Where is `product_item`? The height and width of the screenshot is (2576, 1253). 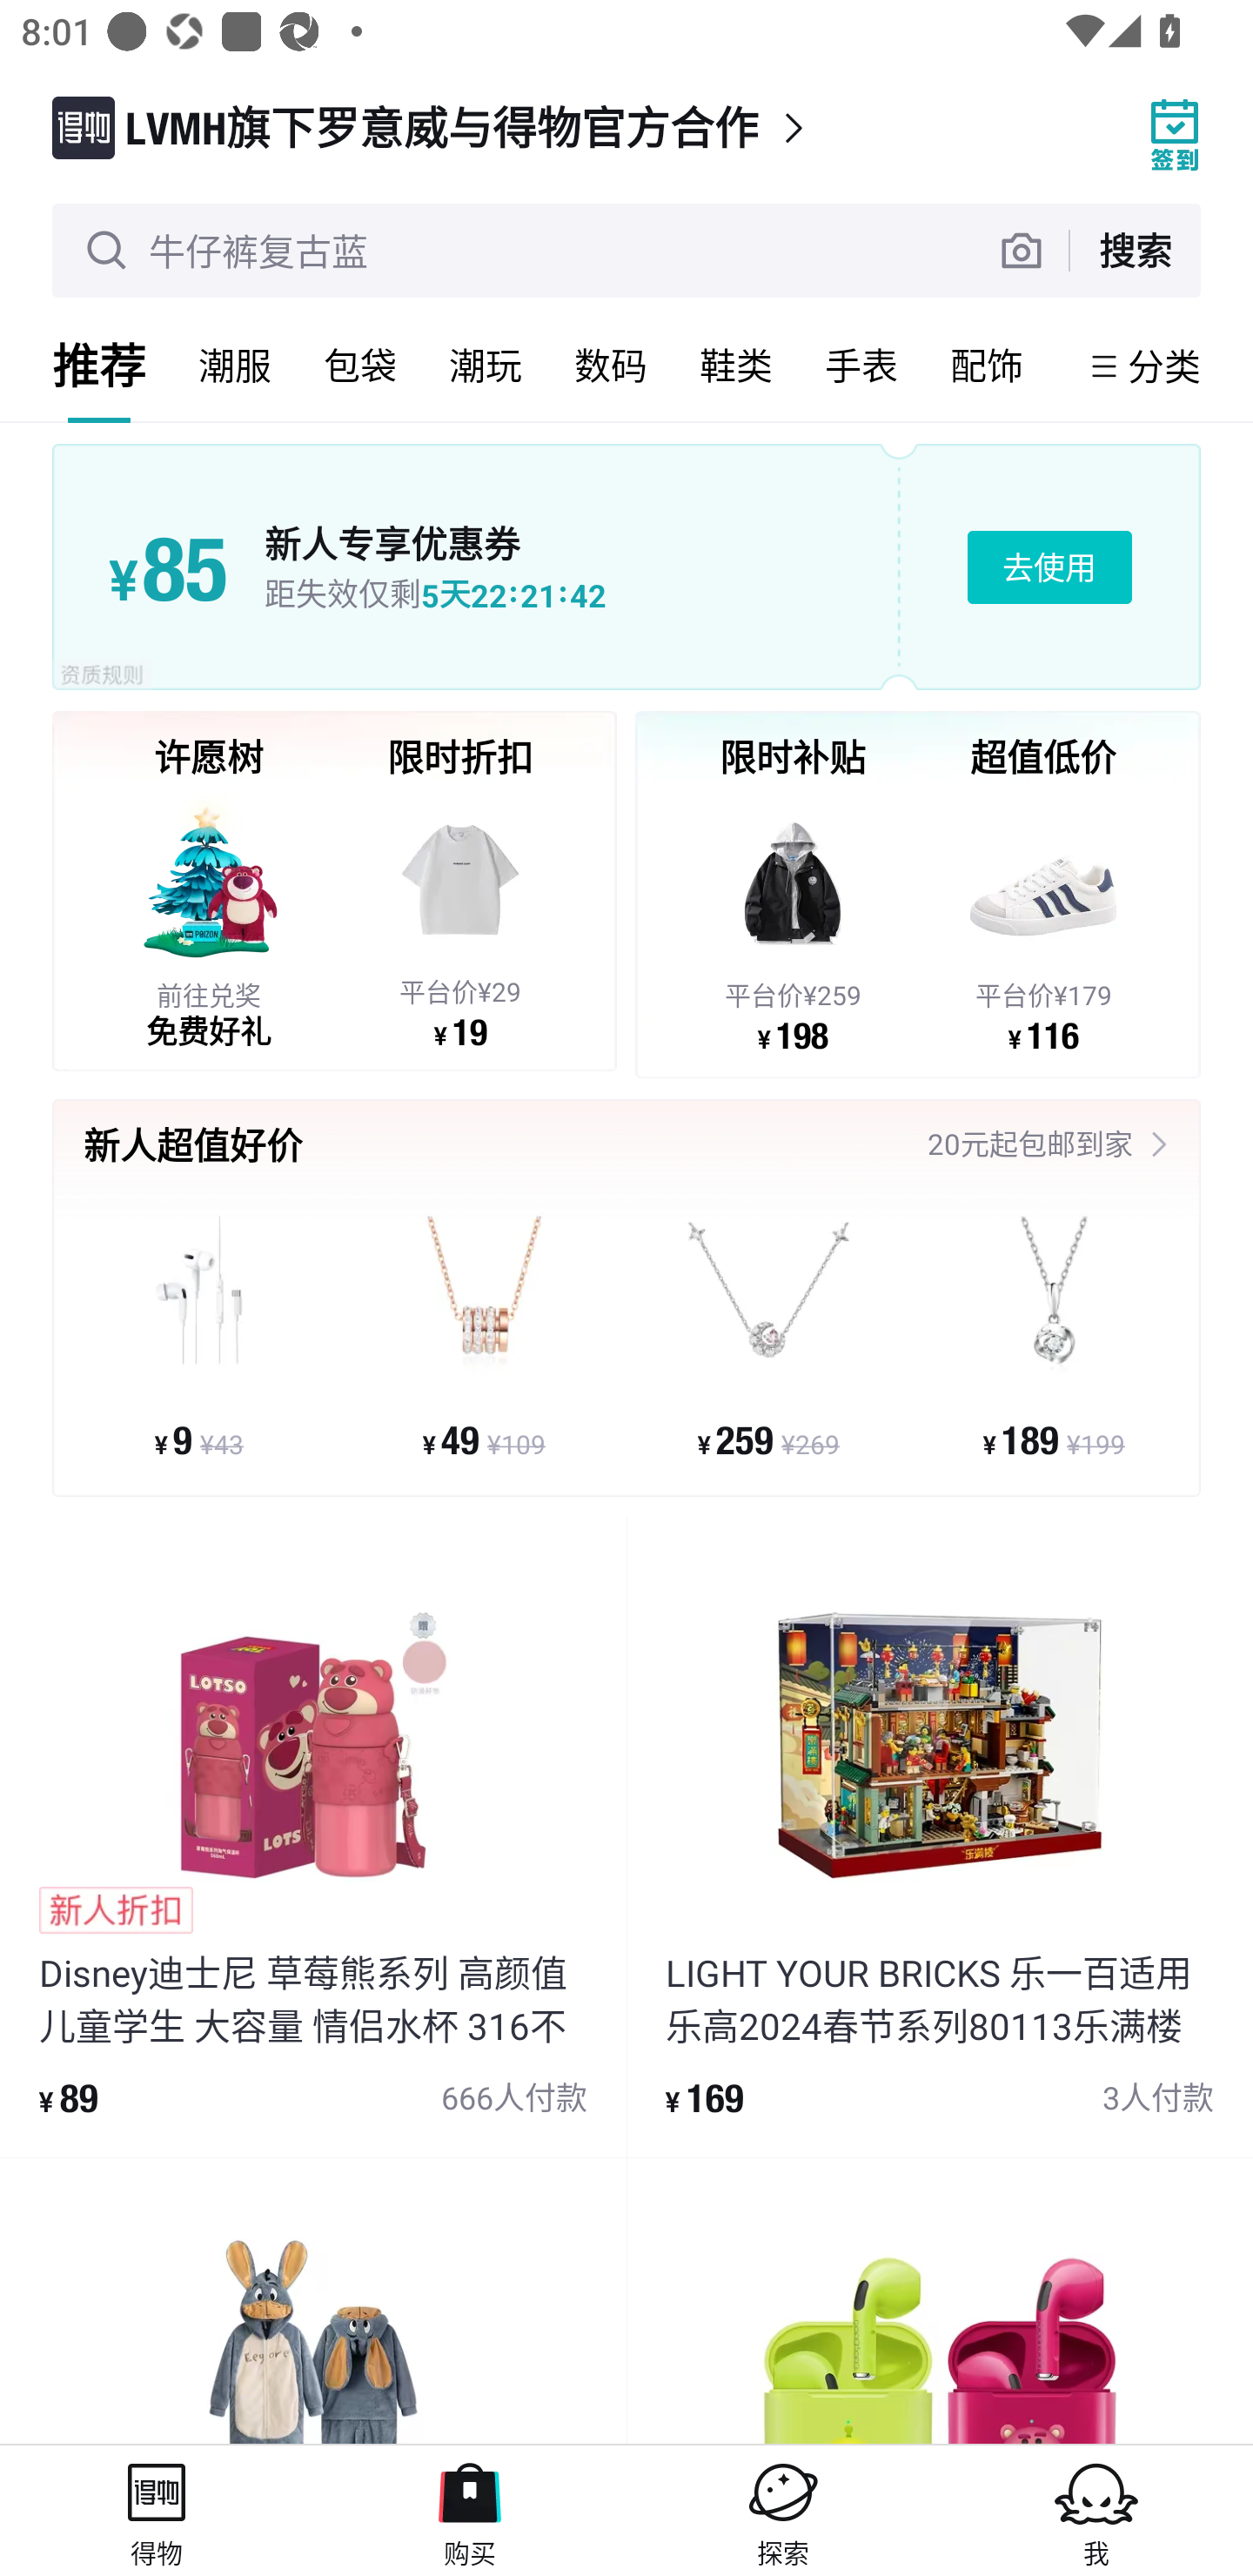 product_item is located at coordinates (940, 2301).